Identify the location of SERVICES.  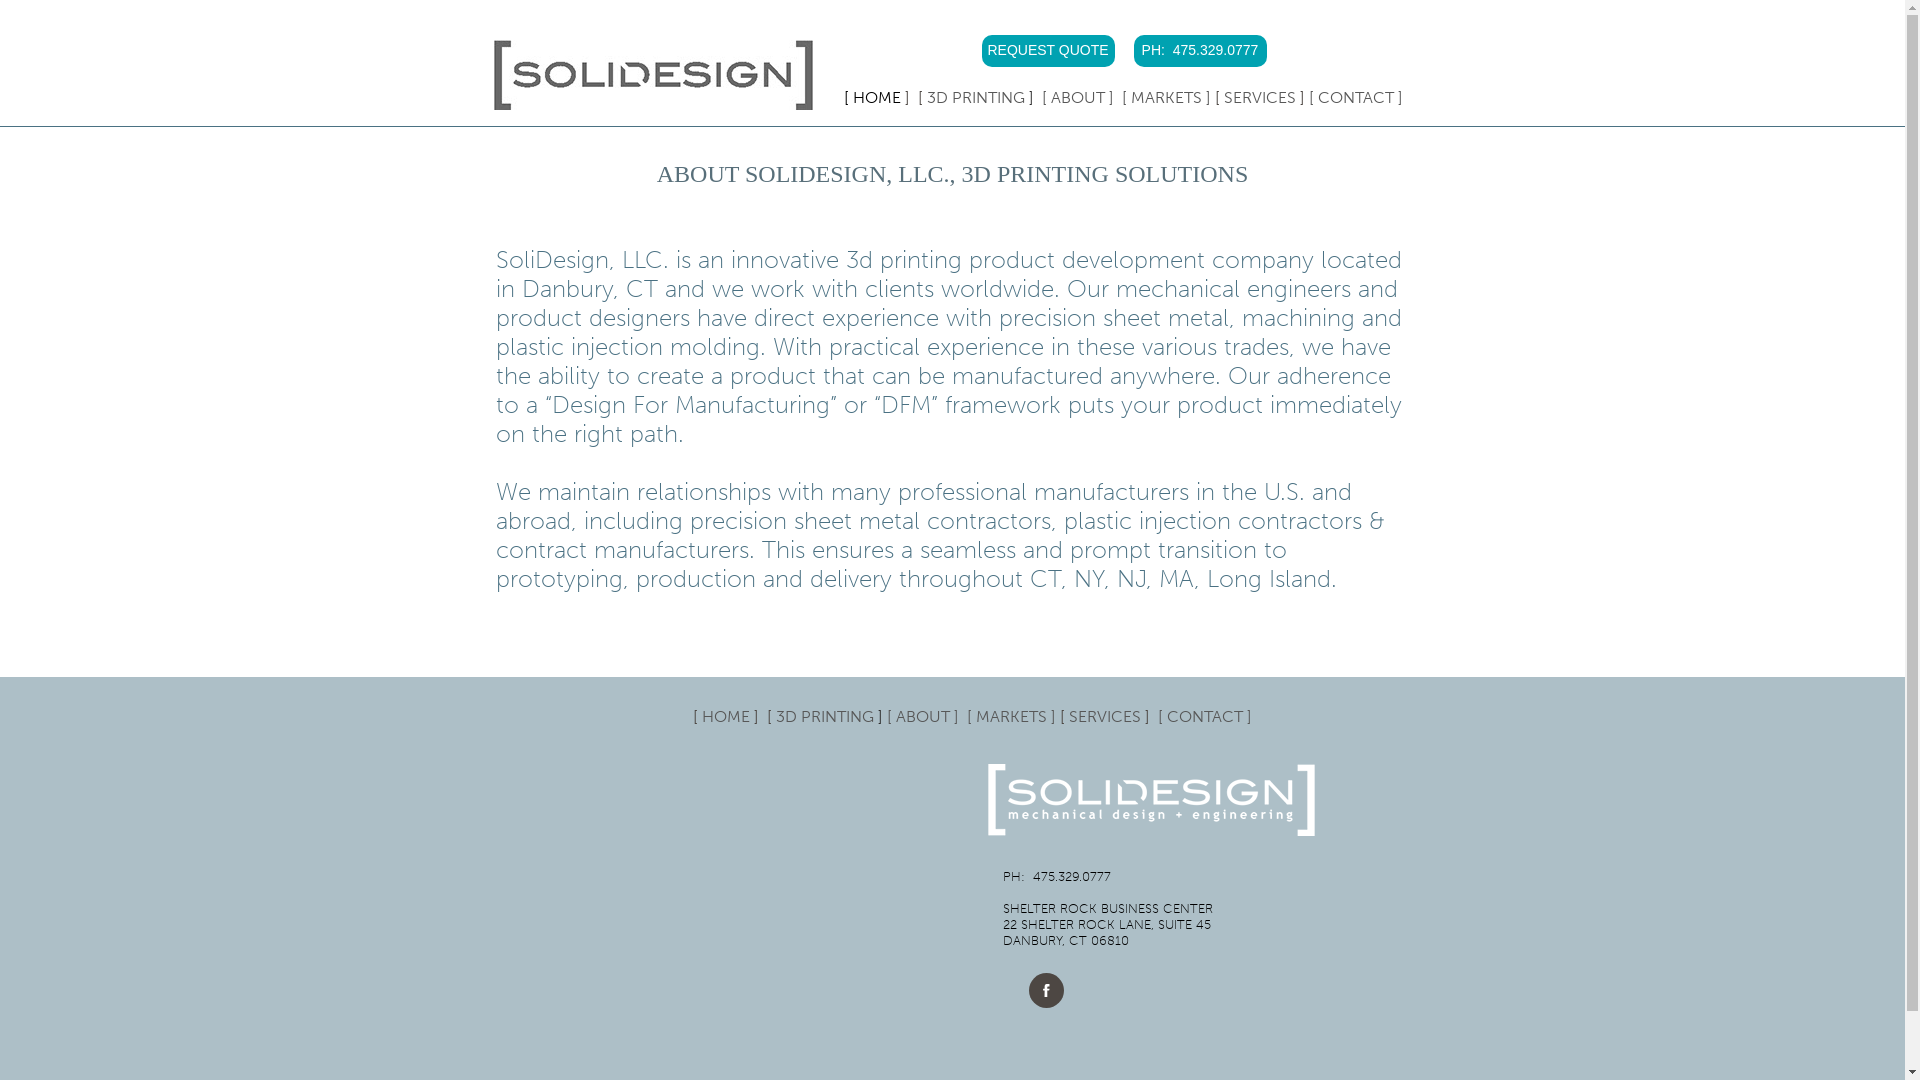
(1105, 716).